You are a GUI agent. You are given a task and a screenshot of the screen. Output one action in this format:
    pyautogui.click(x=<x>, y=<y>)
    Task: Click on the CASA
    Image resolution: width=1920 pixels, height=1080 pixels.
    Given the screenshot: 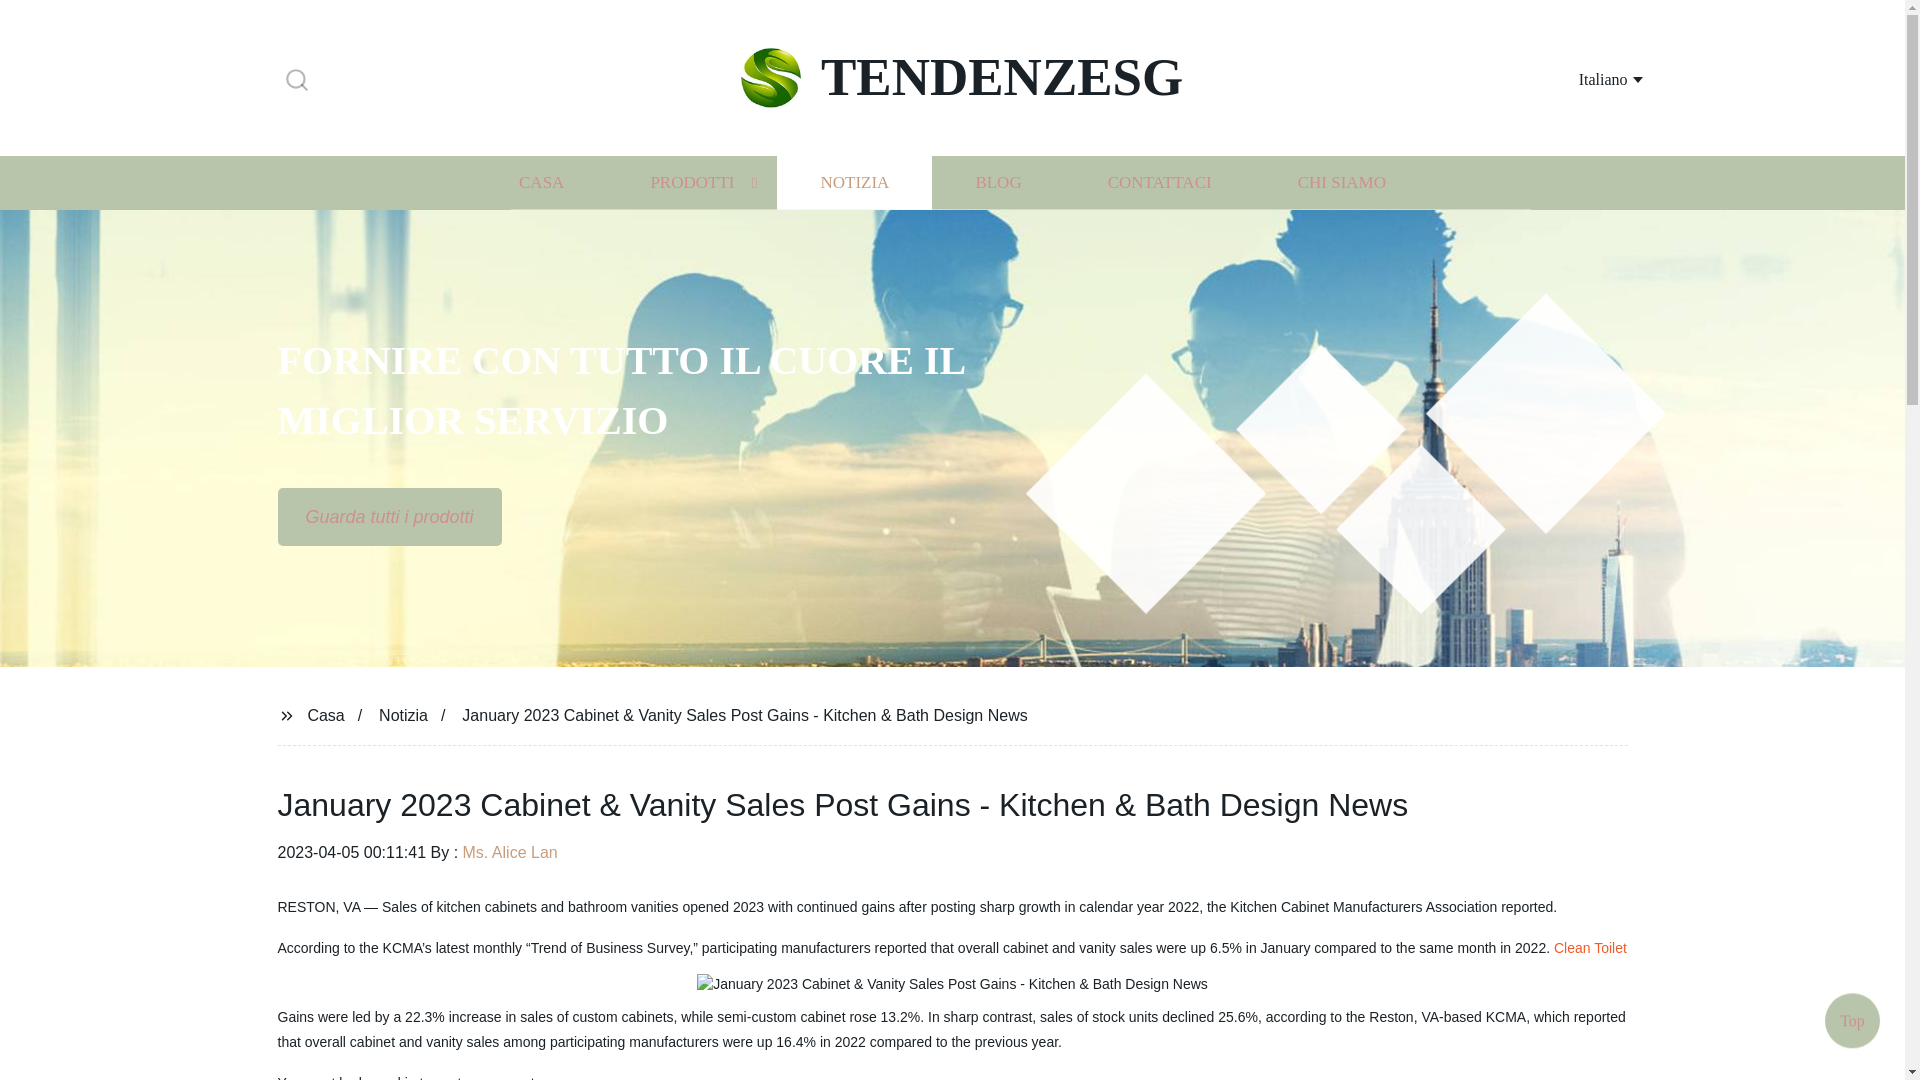 What is the action you would take?
    pyautogui.click(x=541, y=182)
    